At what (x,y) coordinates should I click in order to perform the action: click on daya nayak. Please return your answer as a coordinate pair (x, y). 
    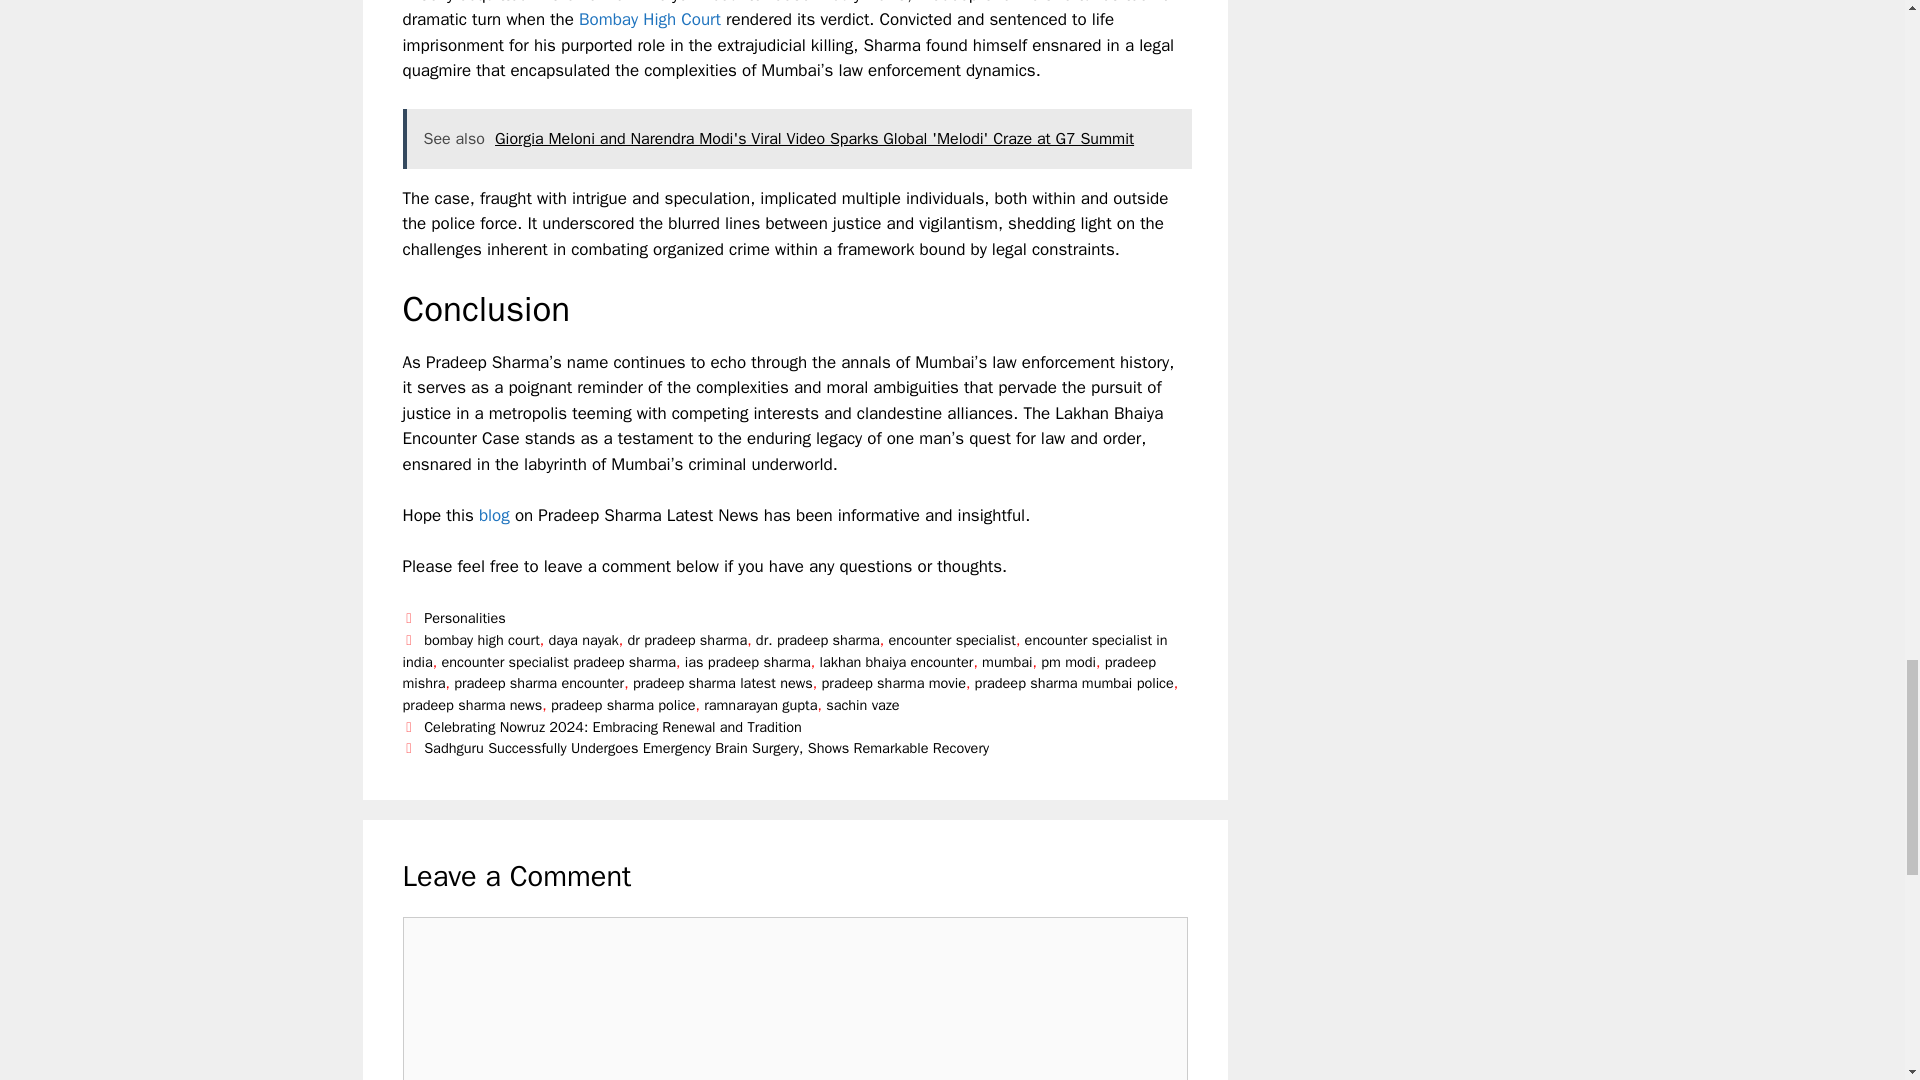
    Looking at the image, I should click on (582, 640).